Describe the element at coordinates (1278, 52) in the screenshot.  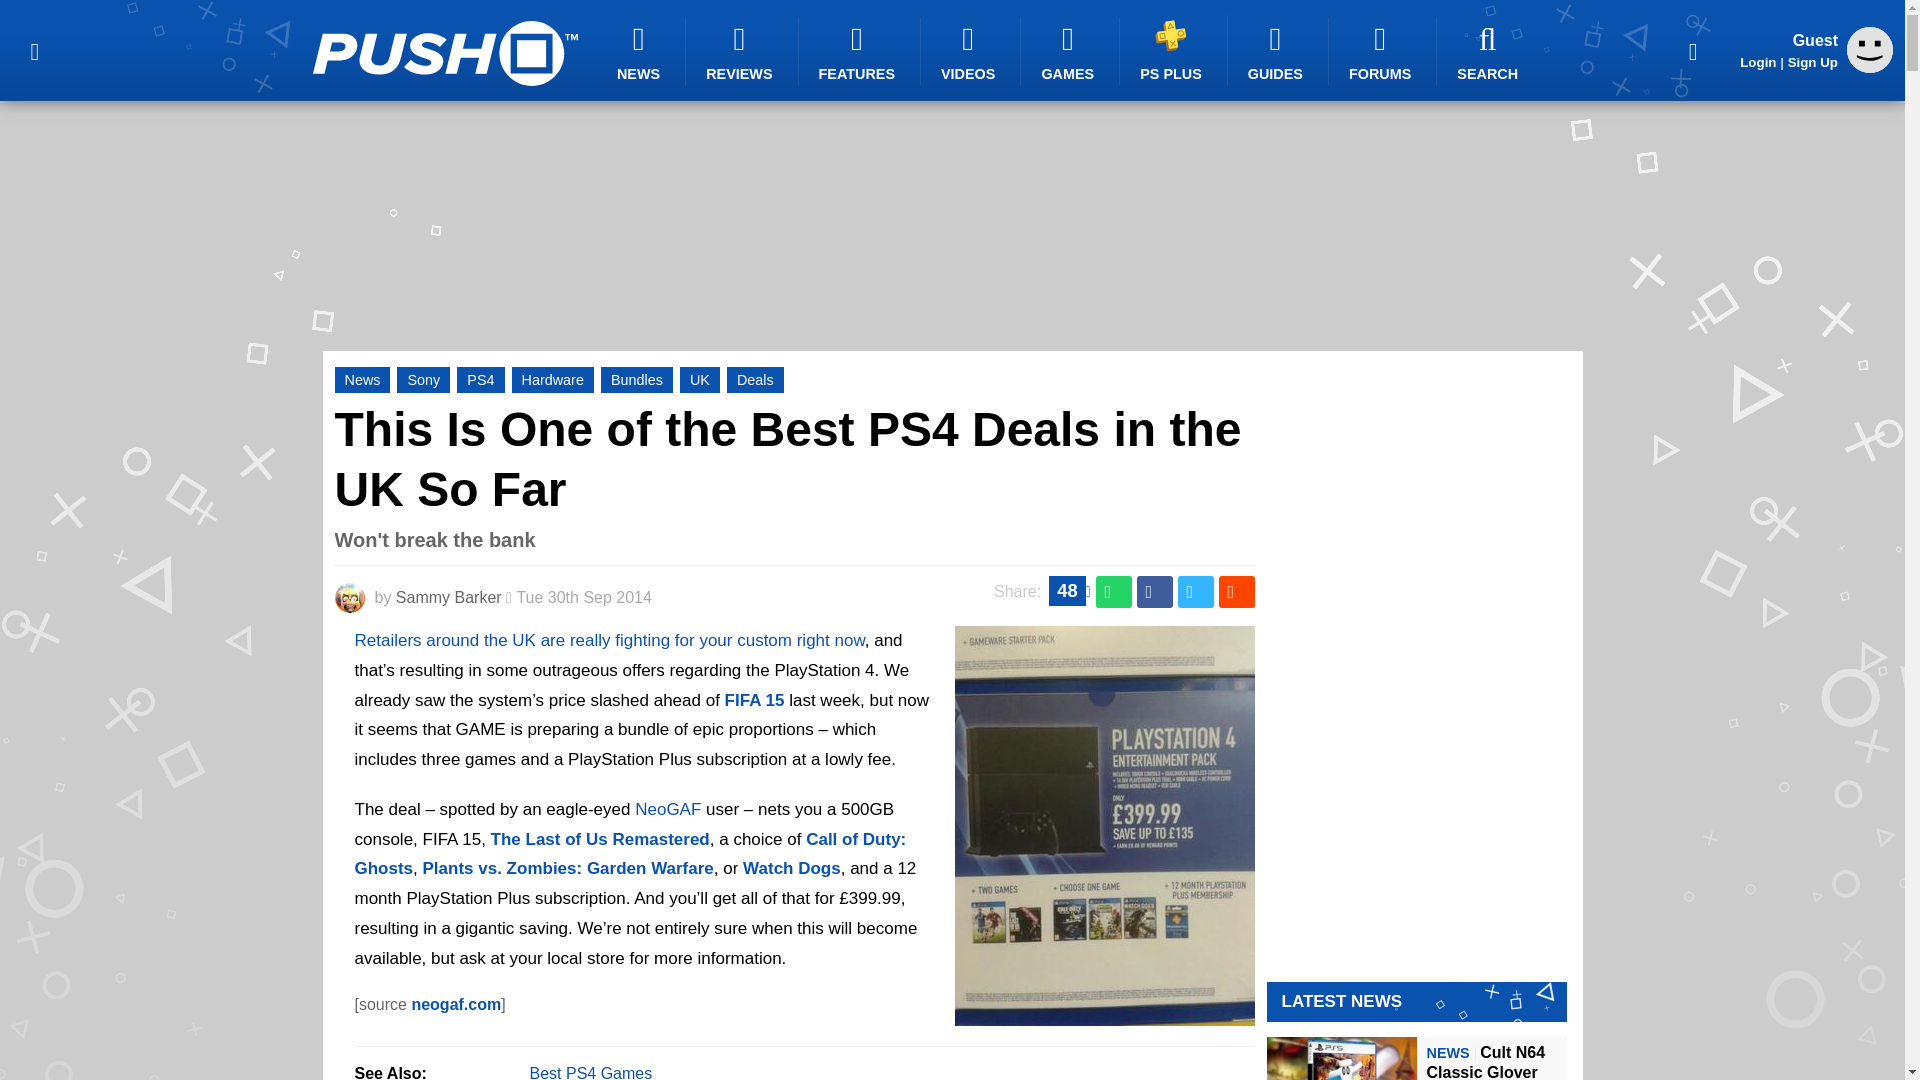
I see `GUIDES` at that location.